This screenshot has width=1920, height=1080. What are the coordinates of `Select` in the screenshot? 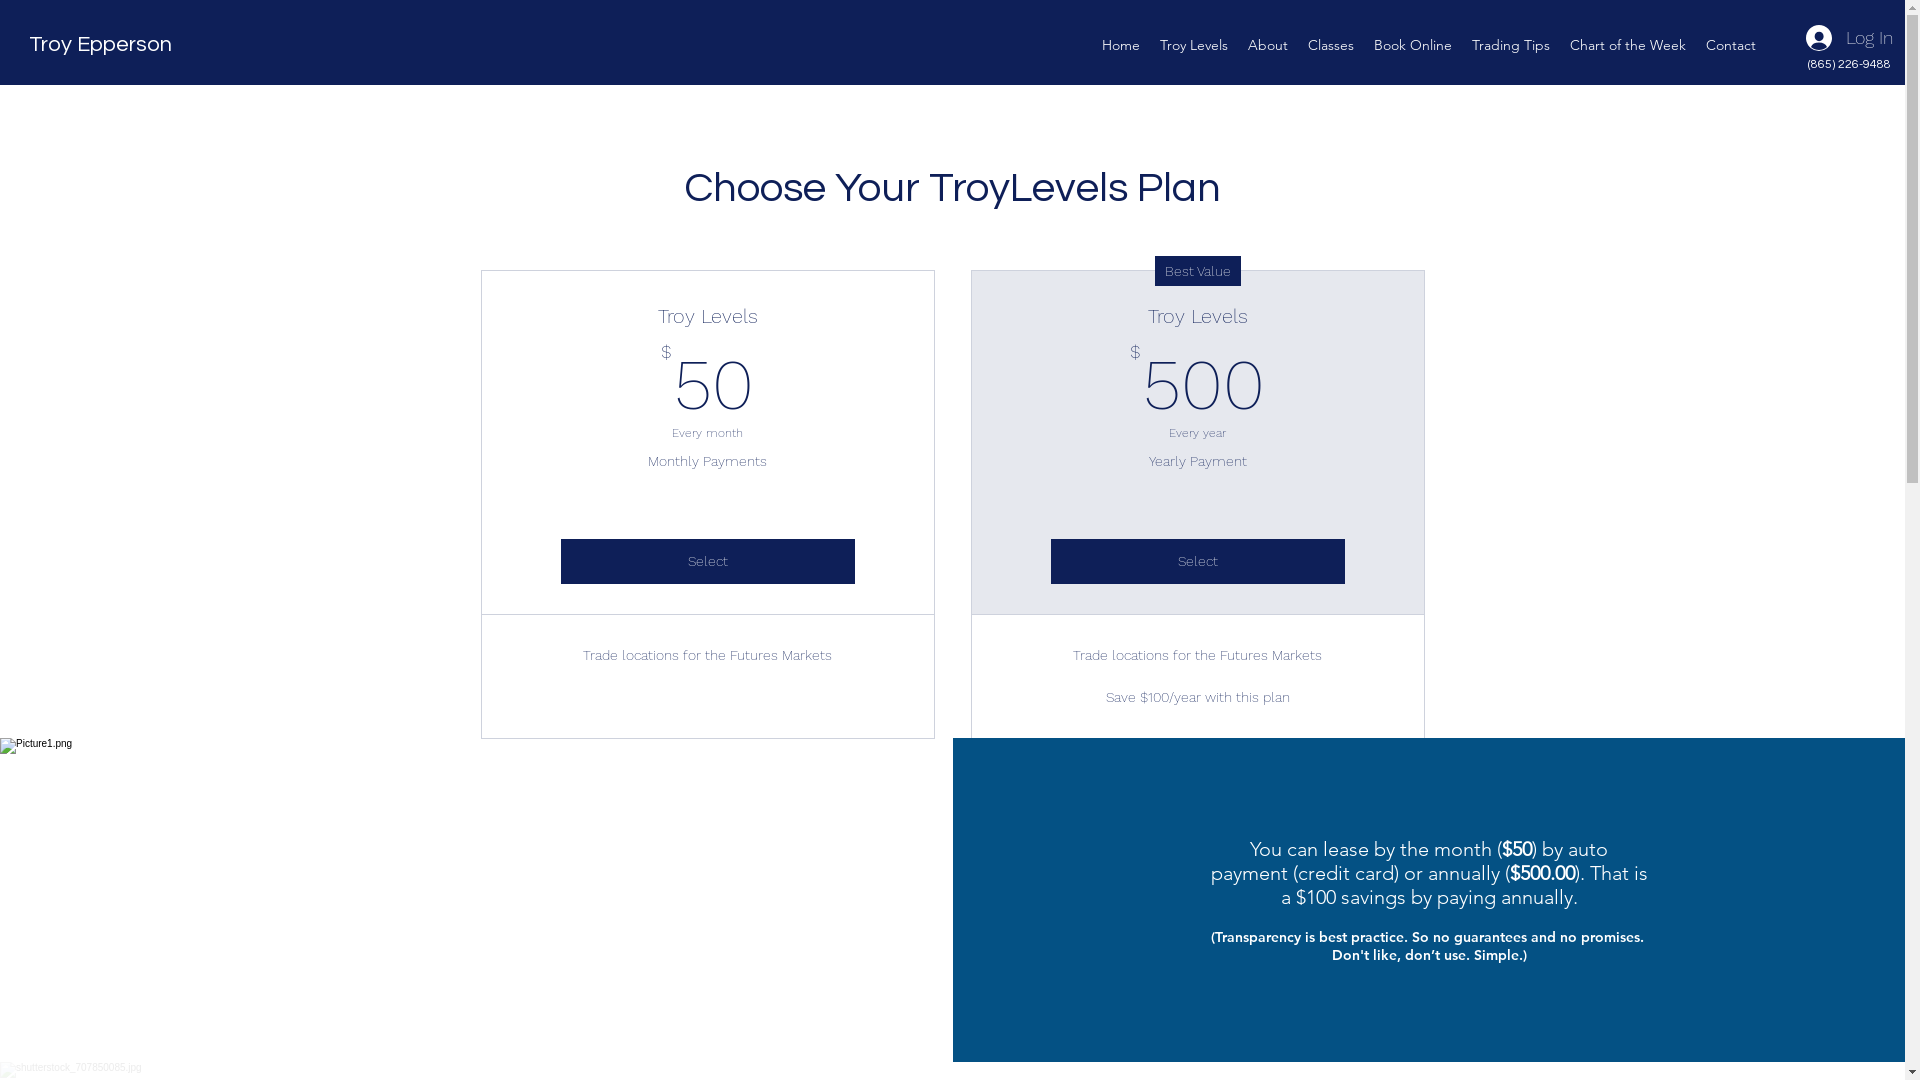 It's located at (1197, 562).